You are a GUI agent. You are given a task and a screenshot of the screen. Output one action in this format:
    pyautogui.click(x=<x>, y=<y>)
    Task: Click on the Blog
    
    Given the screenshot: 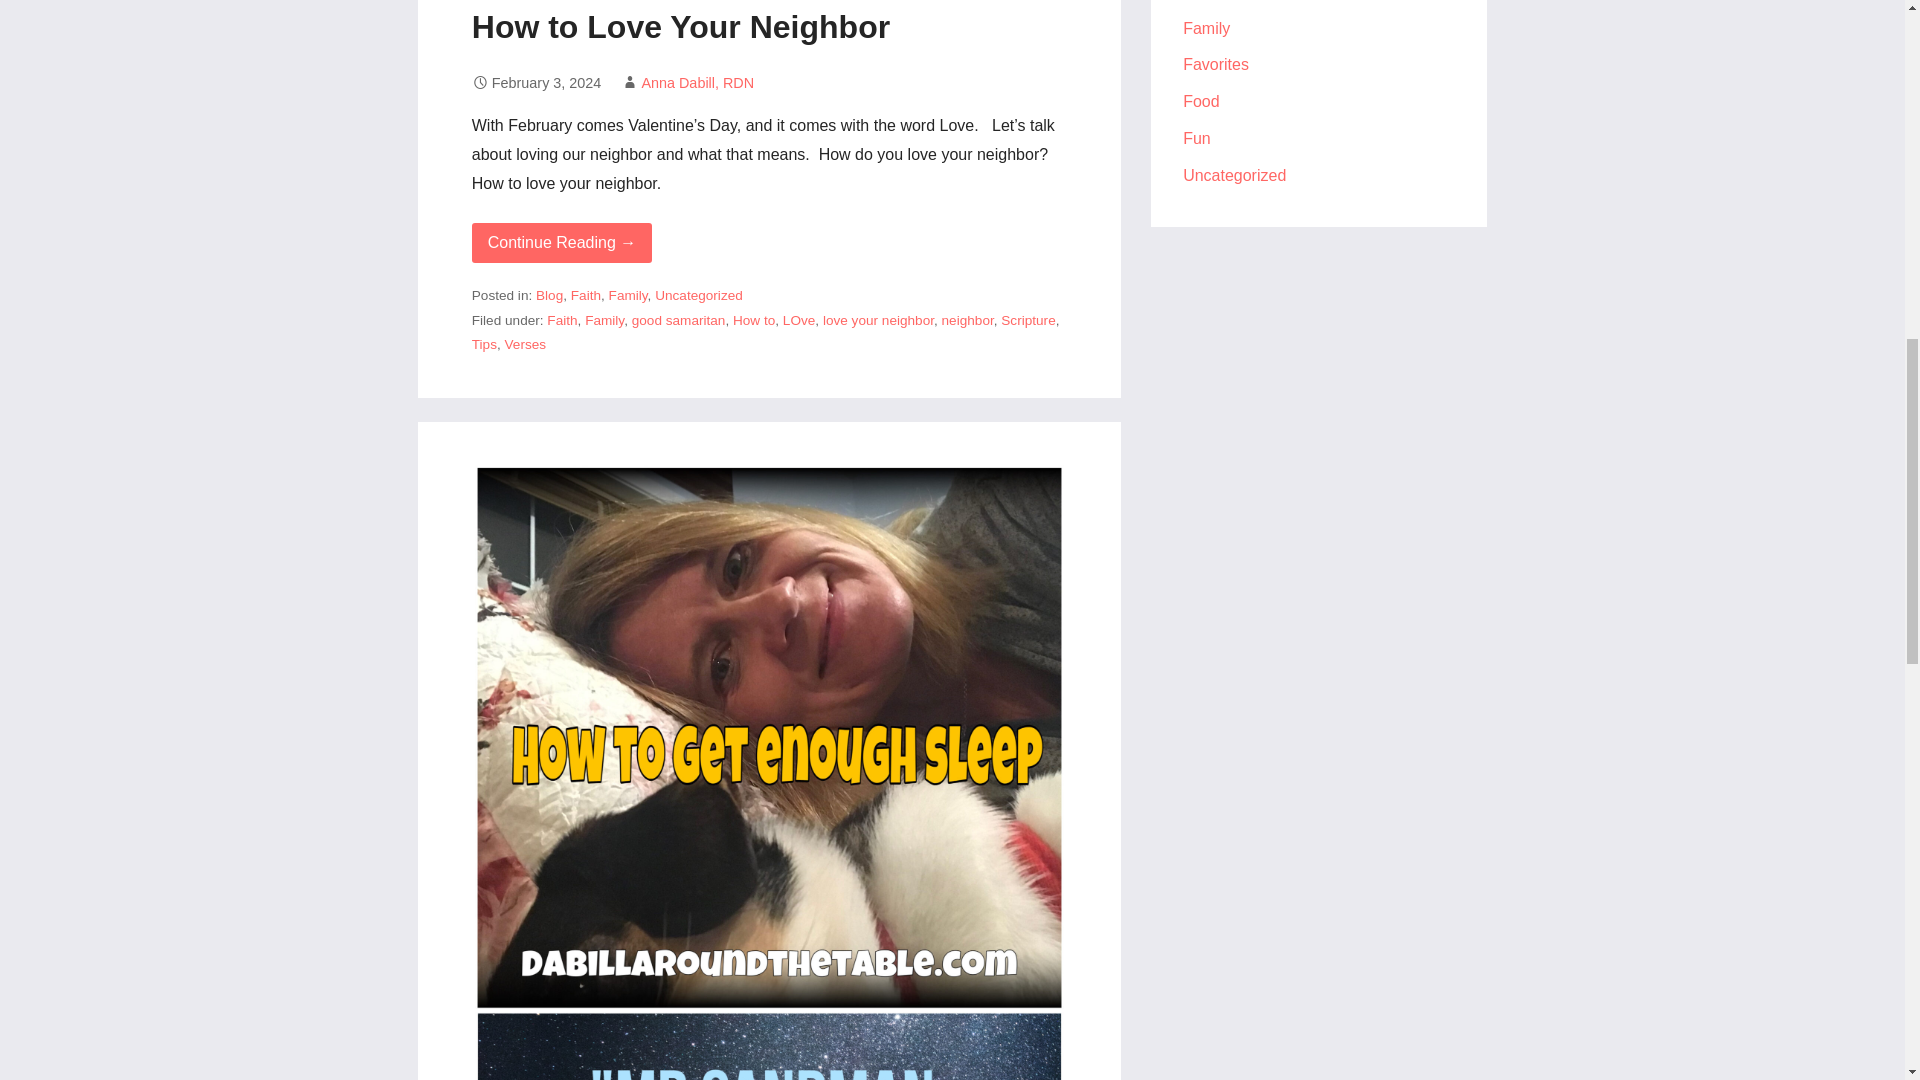 What is the action you would take?
    pyautogui.click(x=548, y=296)
    